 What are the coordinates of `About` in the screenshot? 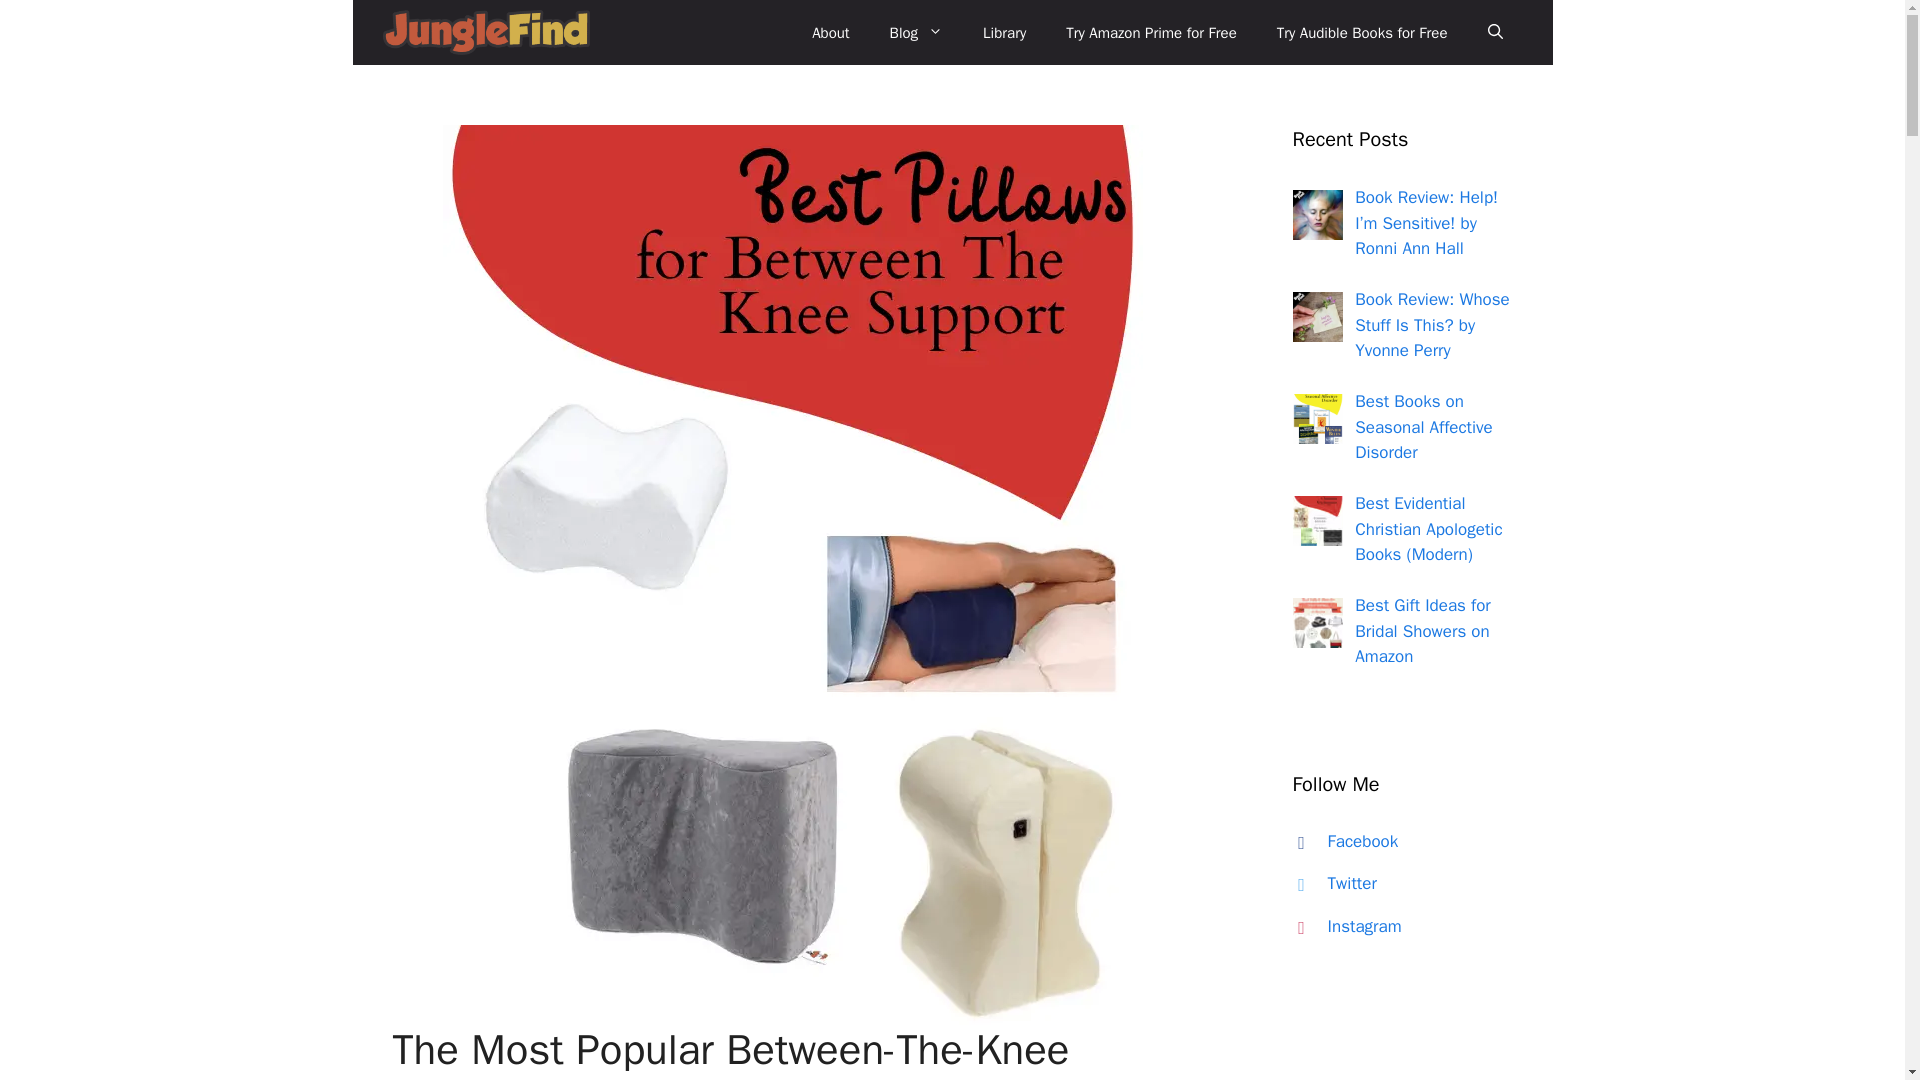 It's located at (830, 32).